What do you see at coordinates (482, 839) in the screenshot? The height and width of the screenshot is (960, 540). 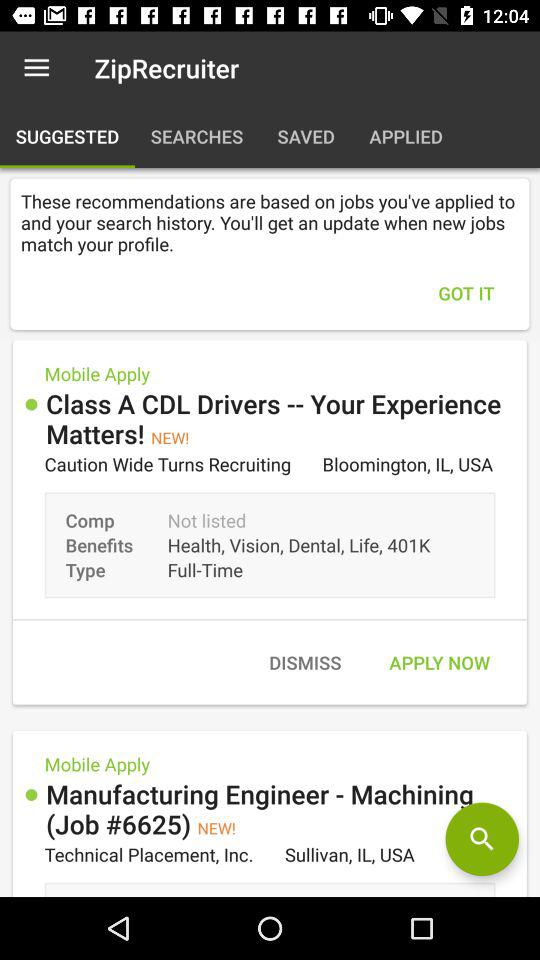 I see `search` at bounding box center [482, 839].